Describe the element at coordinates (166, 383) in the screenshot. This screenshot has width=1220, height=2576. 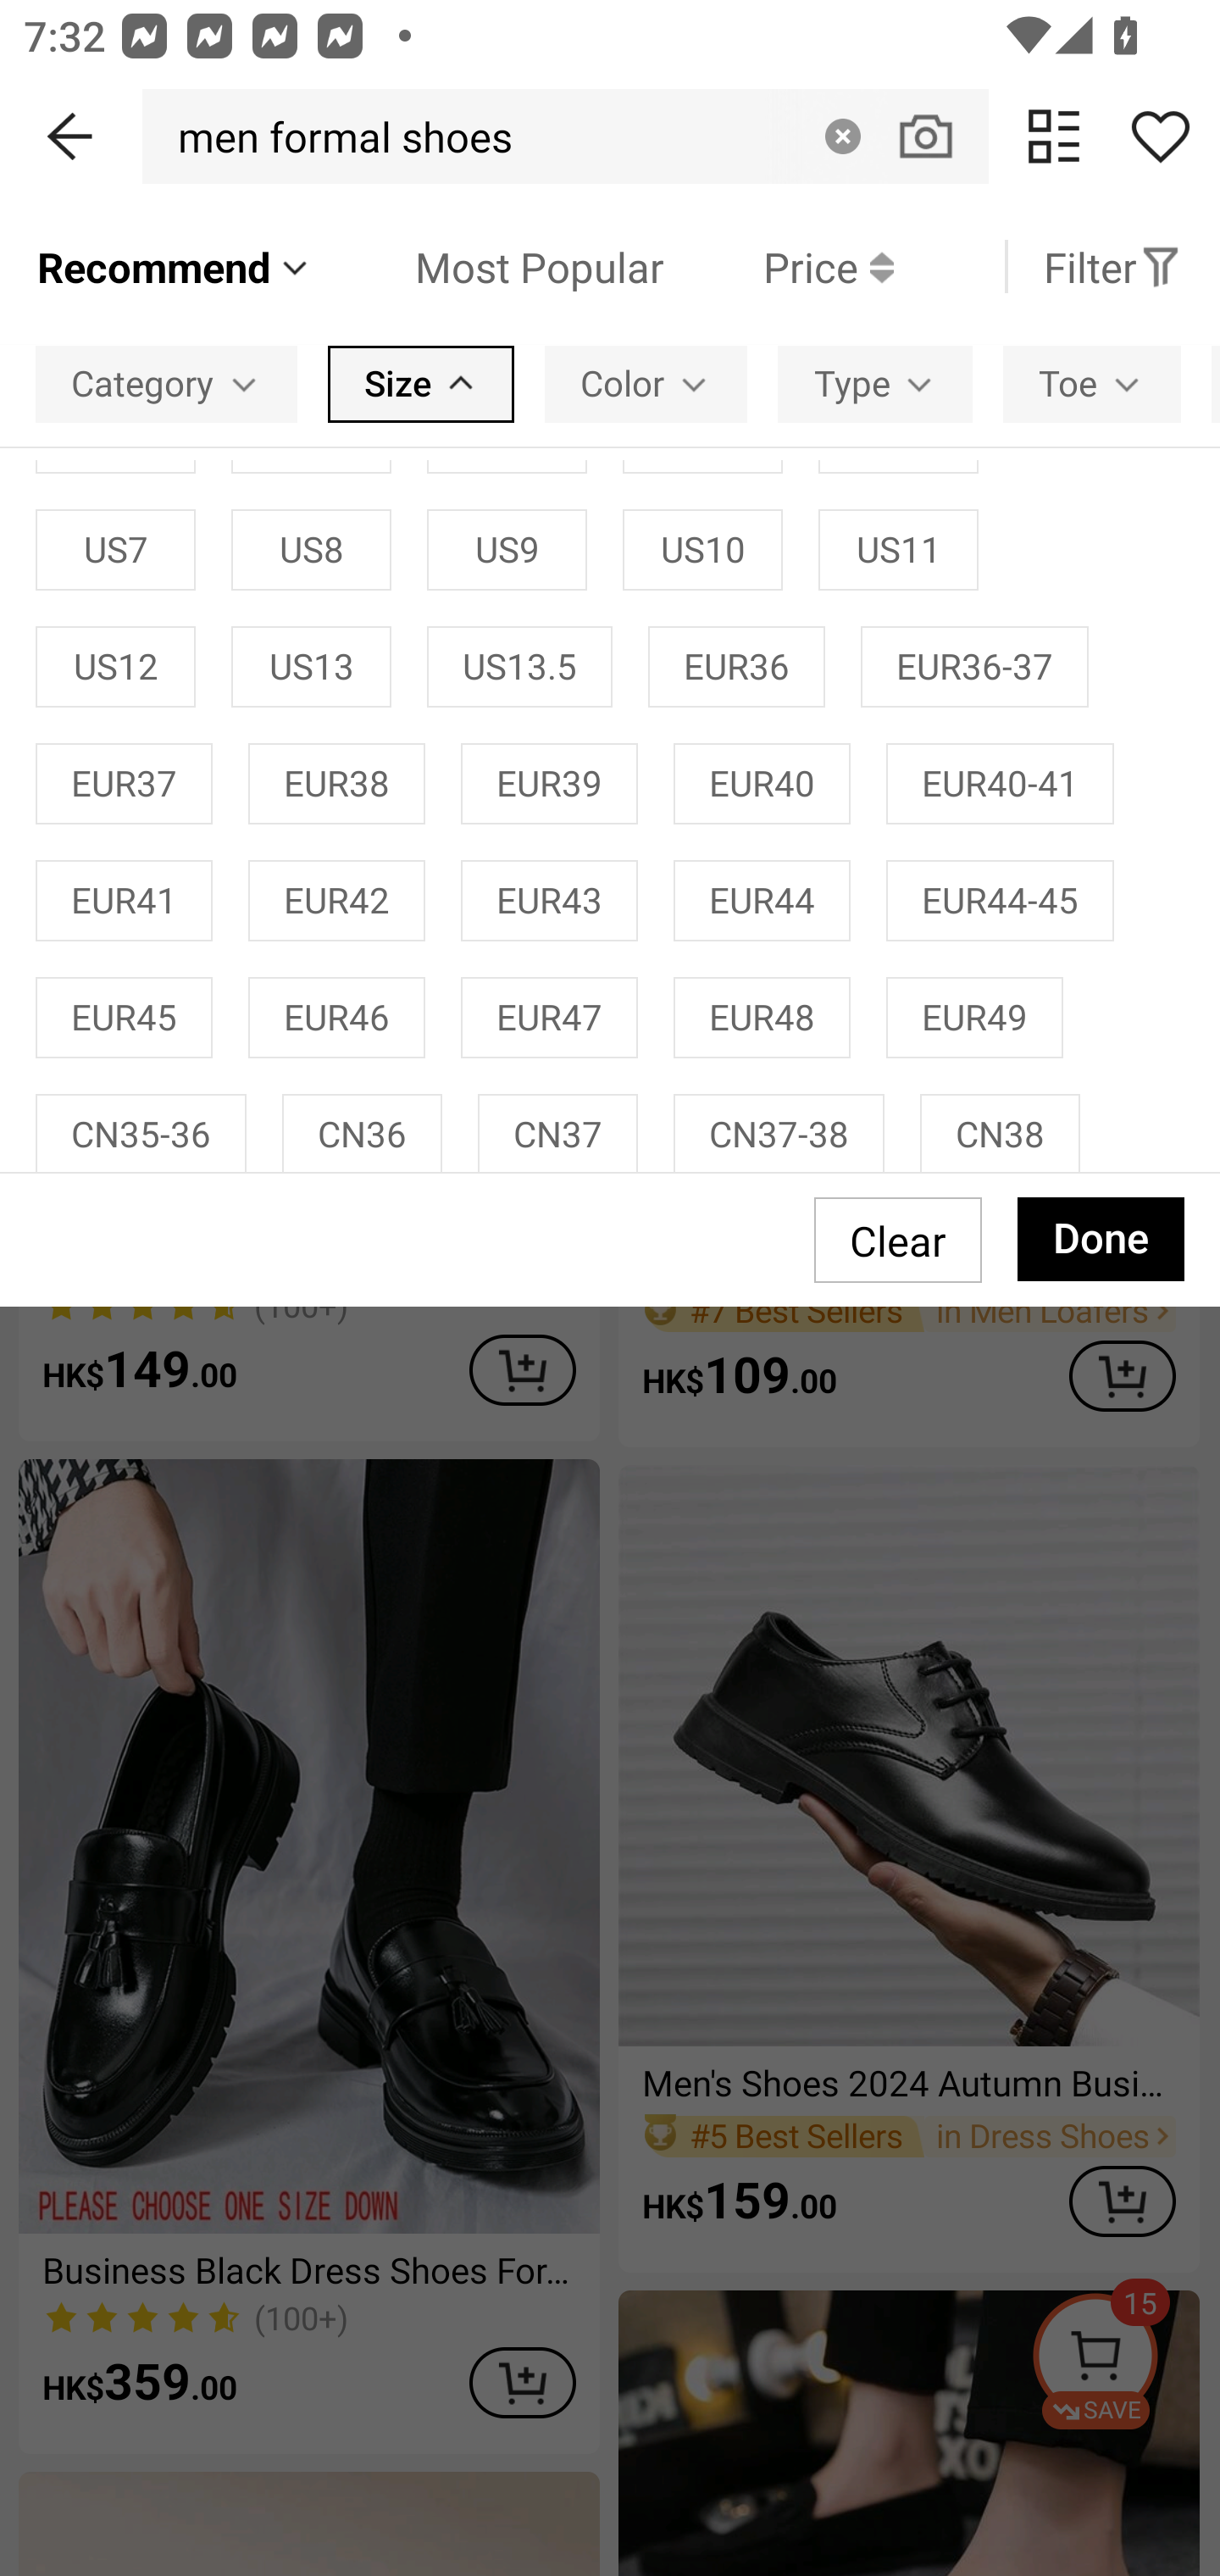
I see `Category` at that location.